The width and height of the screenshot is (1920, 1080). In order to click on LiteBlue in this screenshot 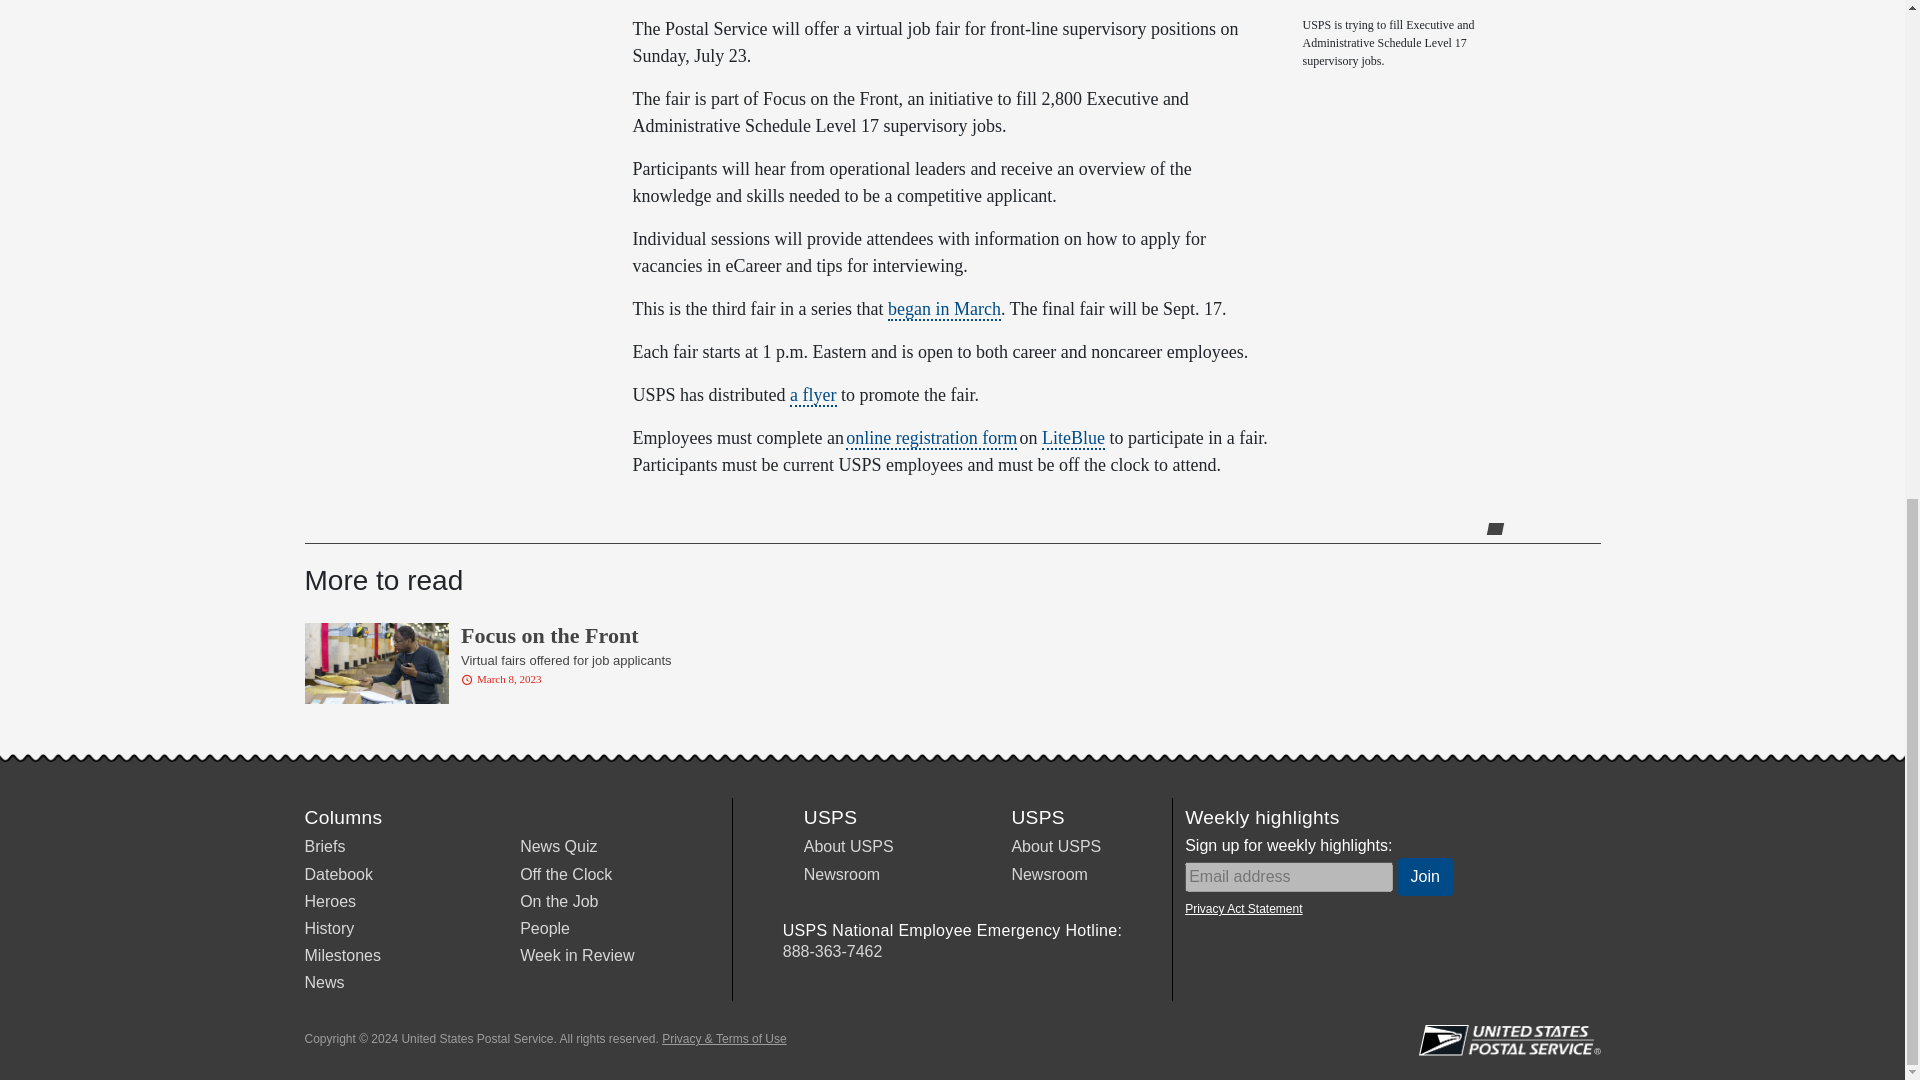, I will do `click(1074, 438)`.